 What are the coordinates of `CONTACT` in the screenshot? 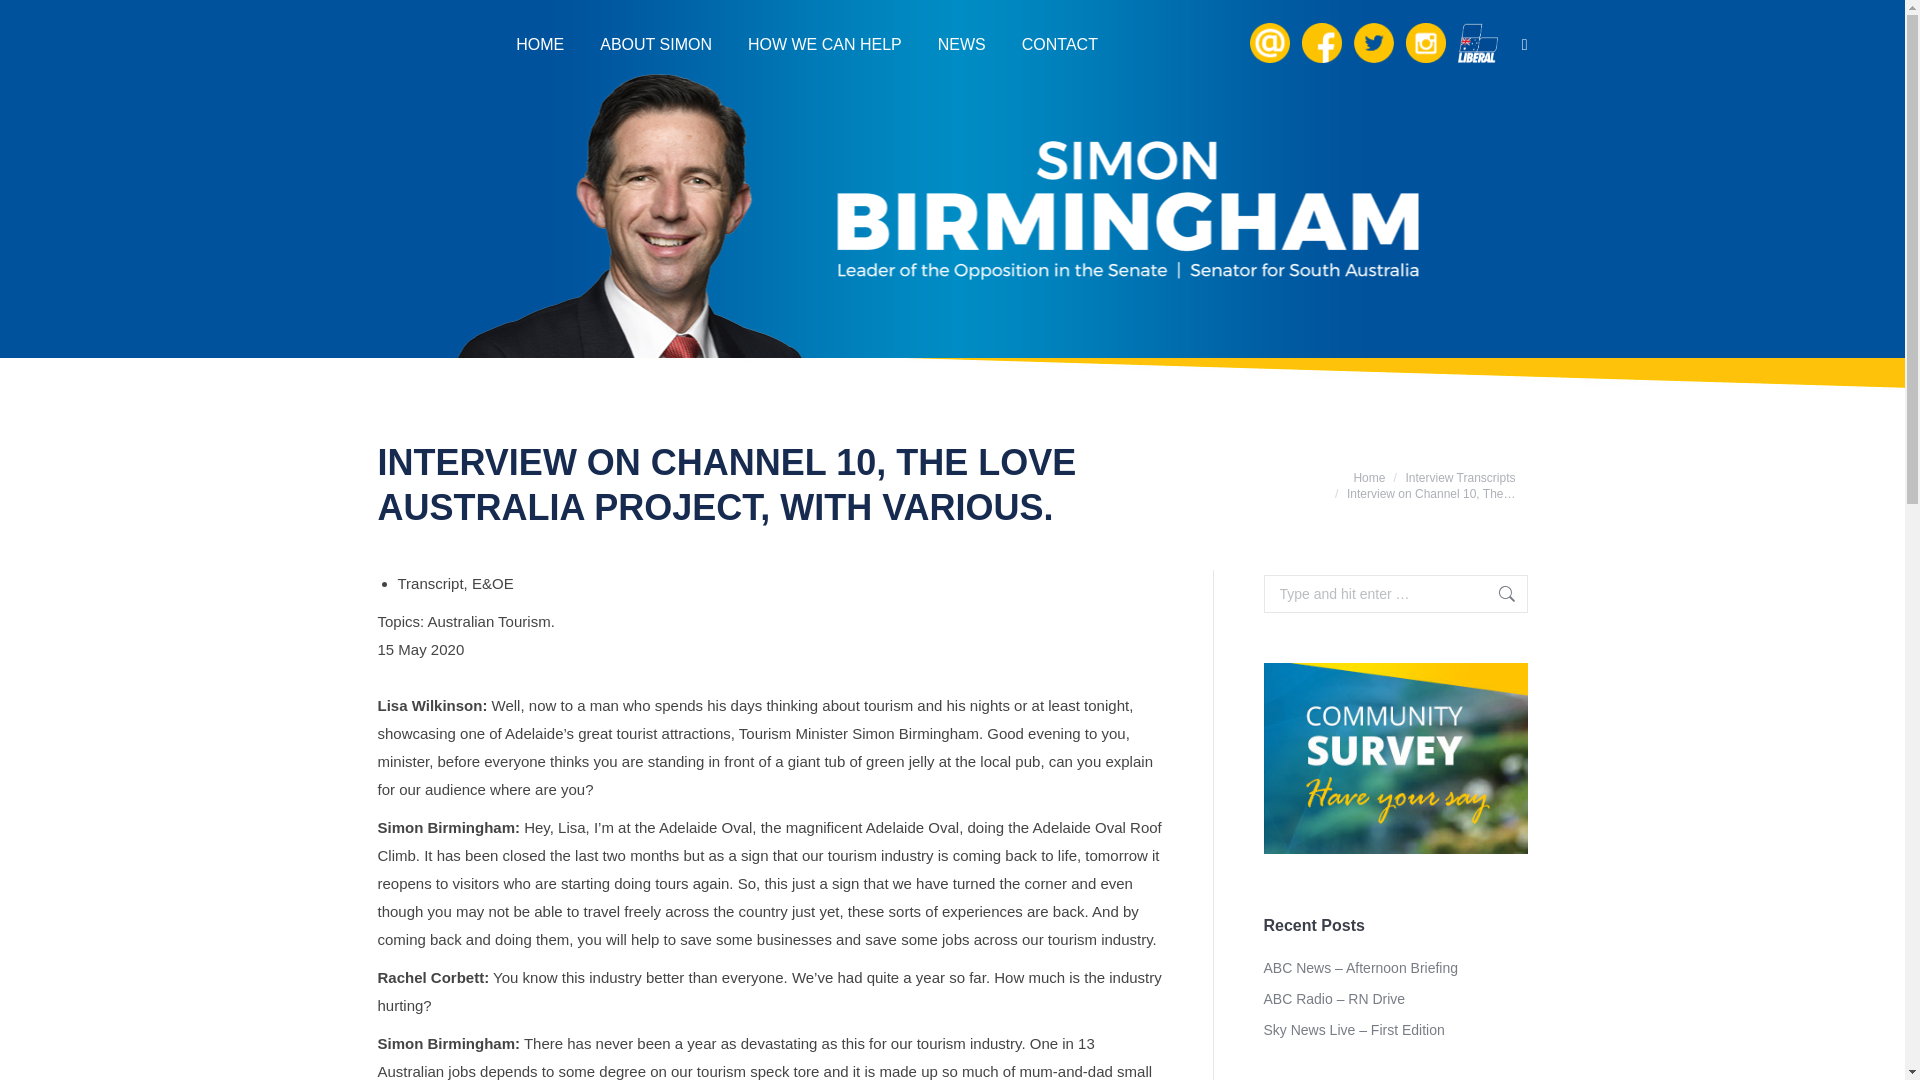 It's located at (1060, 44).